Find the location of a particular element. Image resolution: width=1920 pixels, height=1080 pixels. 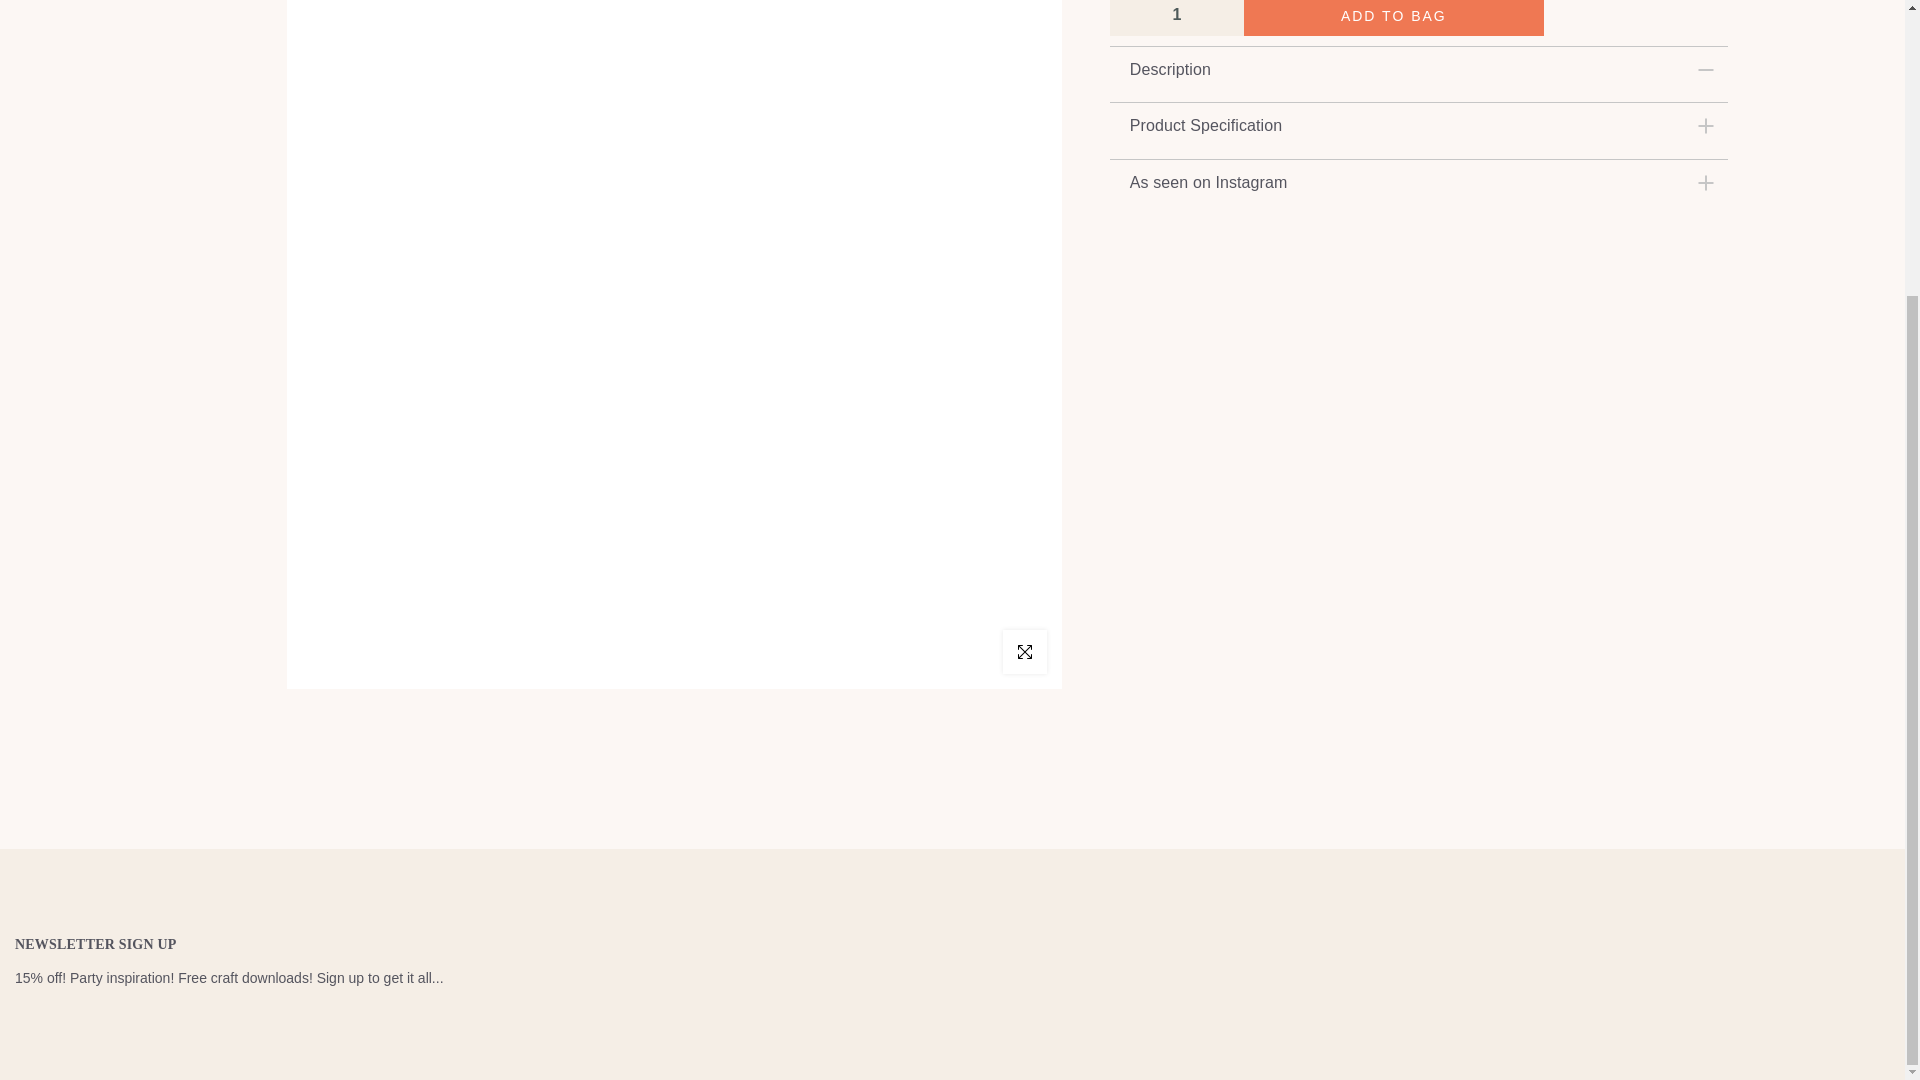

1 is located at coordinates (1176, 16).